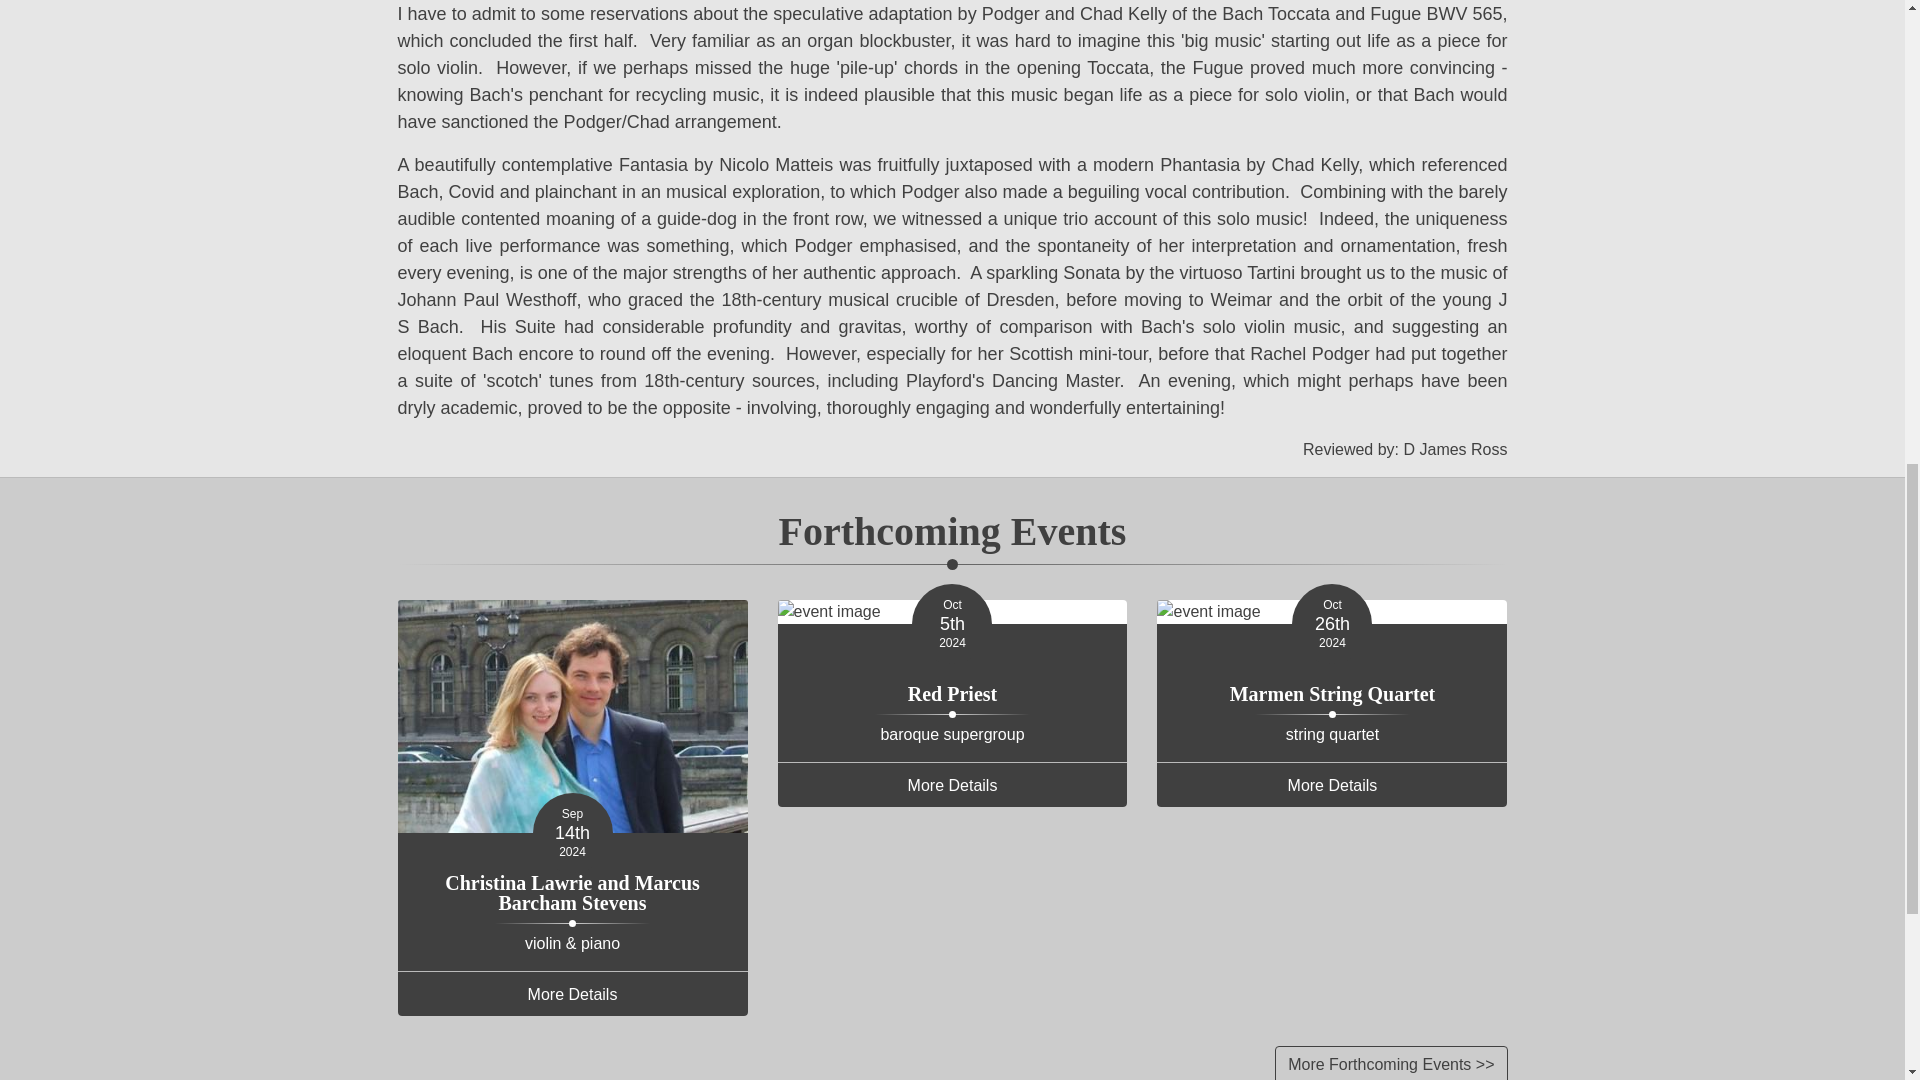  What do you see at coordinates (1332, 784) in the screenshot?
I see `More Details` at bounding box center [1332, 784].